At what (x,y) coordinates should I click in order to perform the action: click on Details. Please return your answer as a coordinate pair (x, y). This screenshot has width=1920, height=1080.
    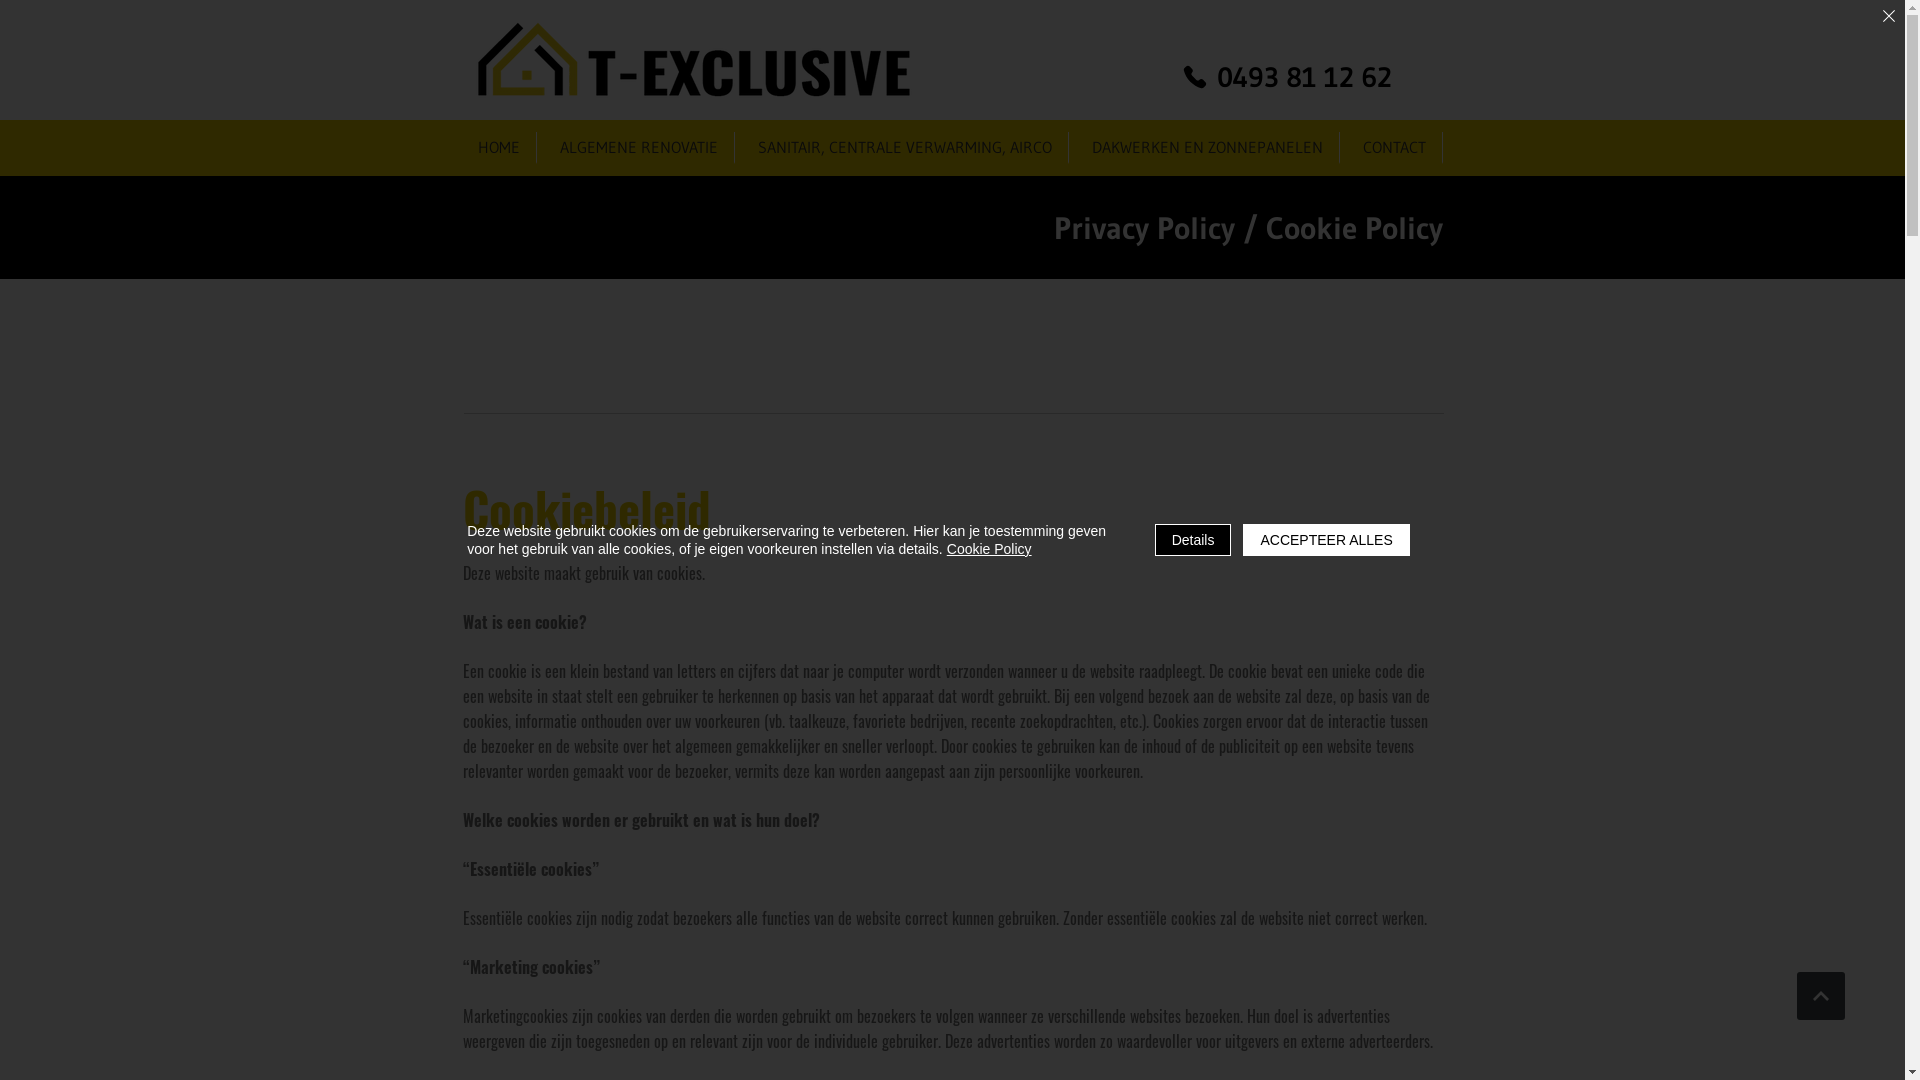
    Looking at the image, I should click on (1194, 540).